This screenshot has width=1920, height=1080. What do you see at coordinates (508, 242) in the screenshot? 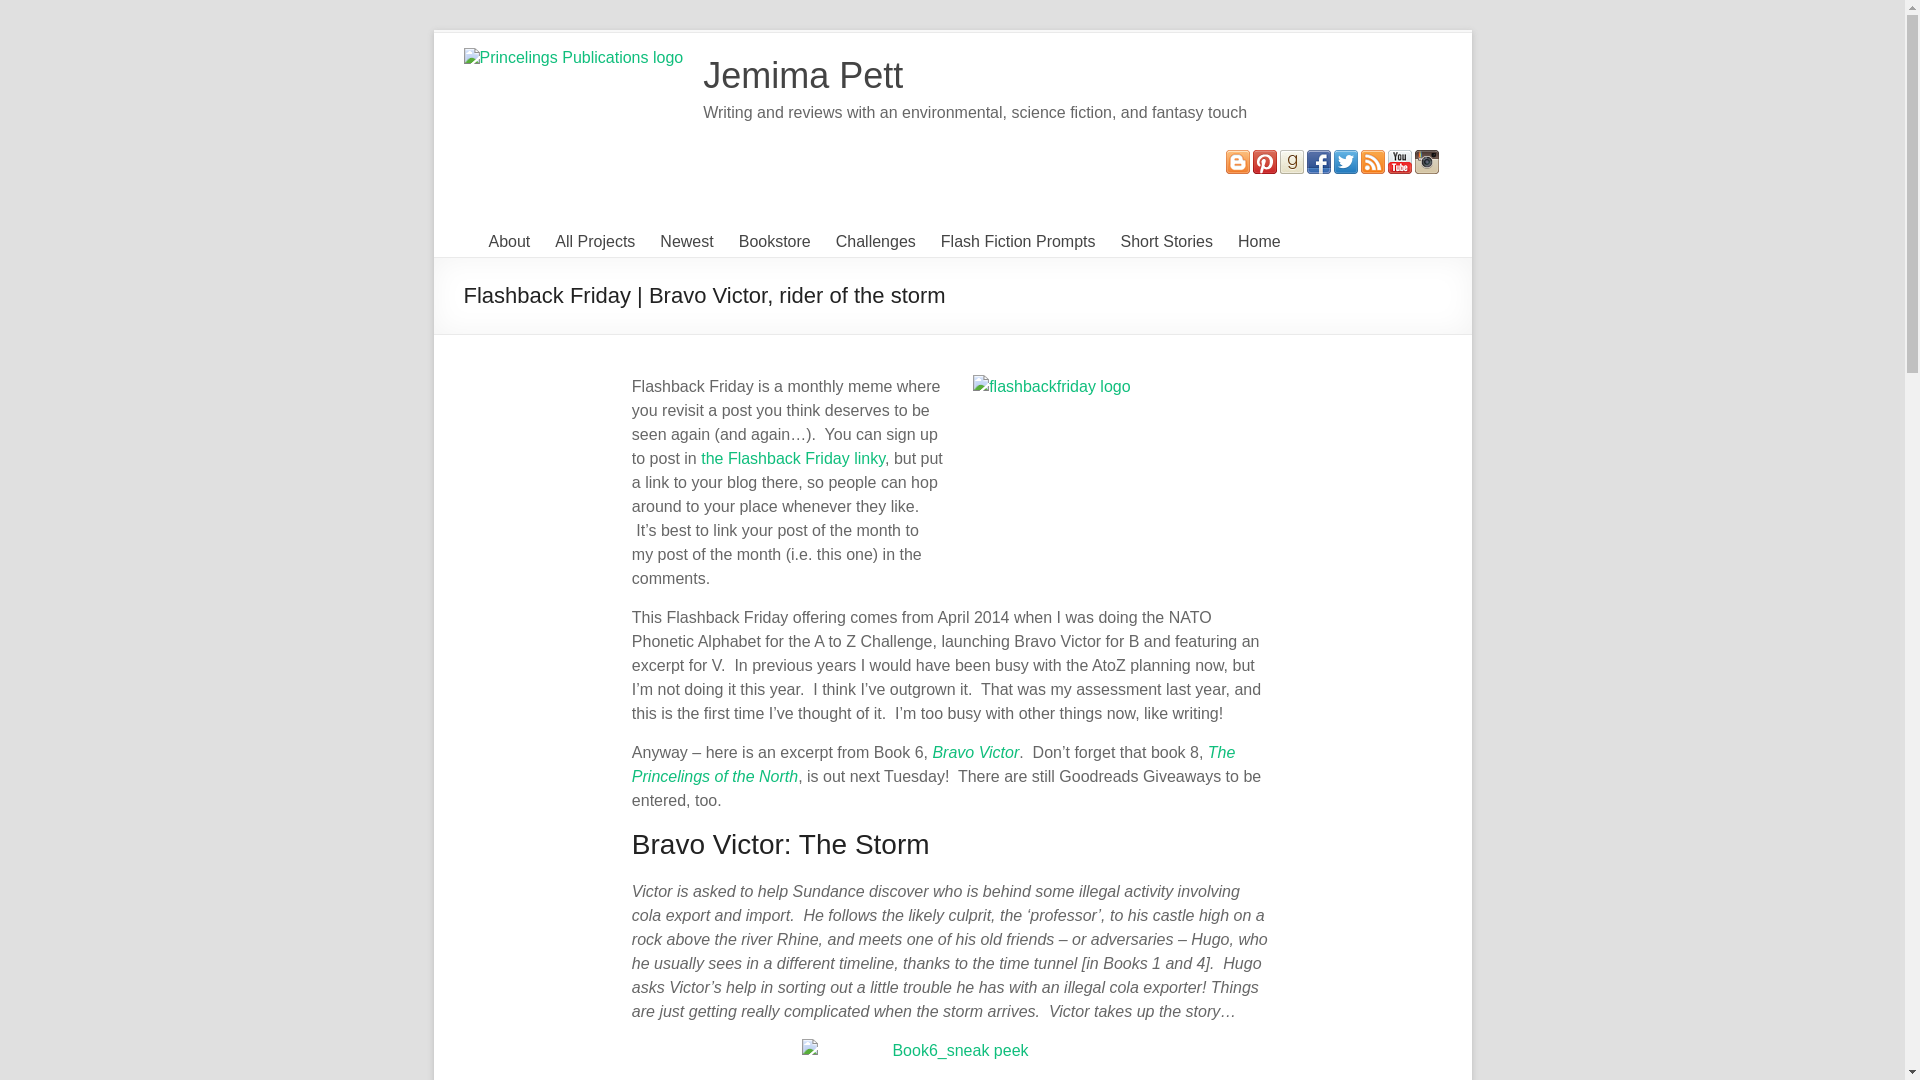
I see `About` at bounding box center [508, 242].